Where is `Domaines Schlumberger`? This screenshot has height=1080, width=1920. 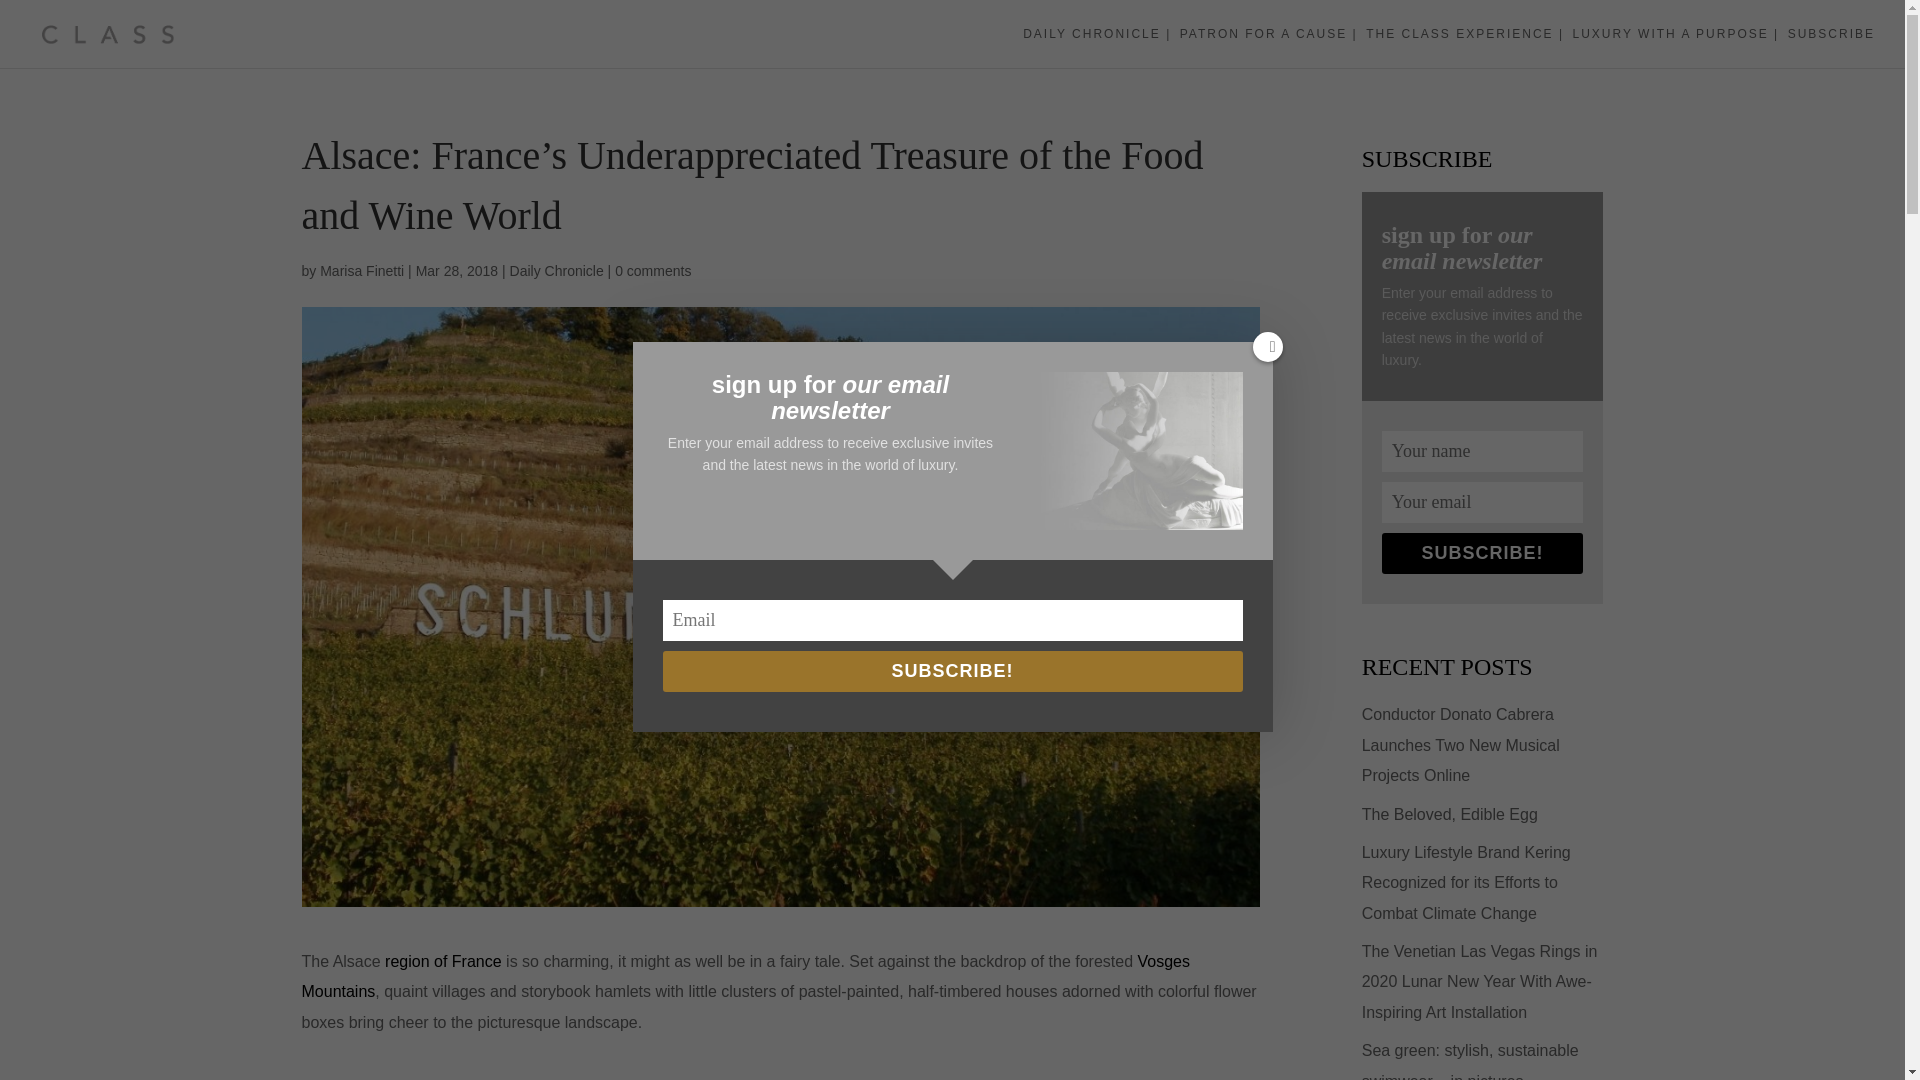 Domaines Schlumberger is located at coordinates (781, 1067).